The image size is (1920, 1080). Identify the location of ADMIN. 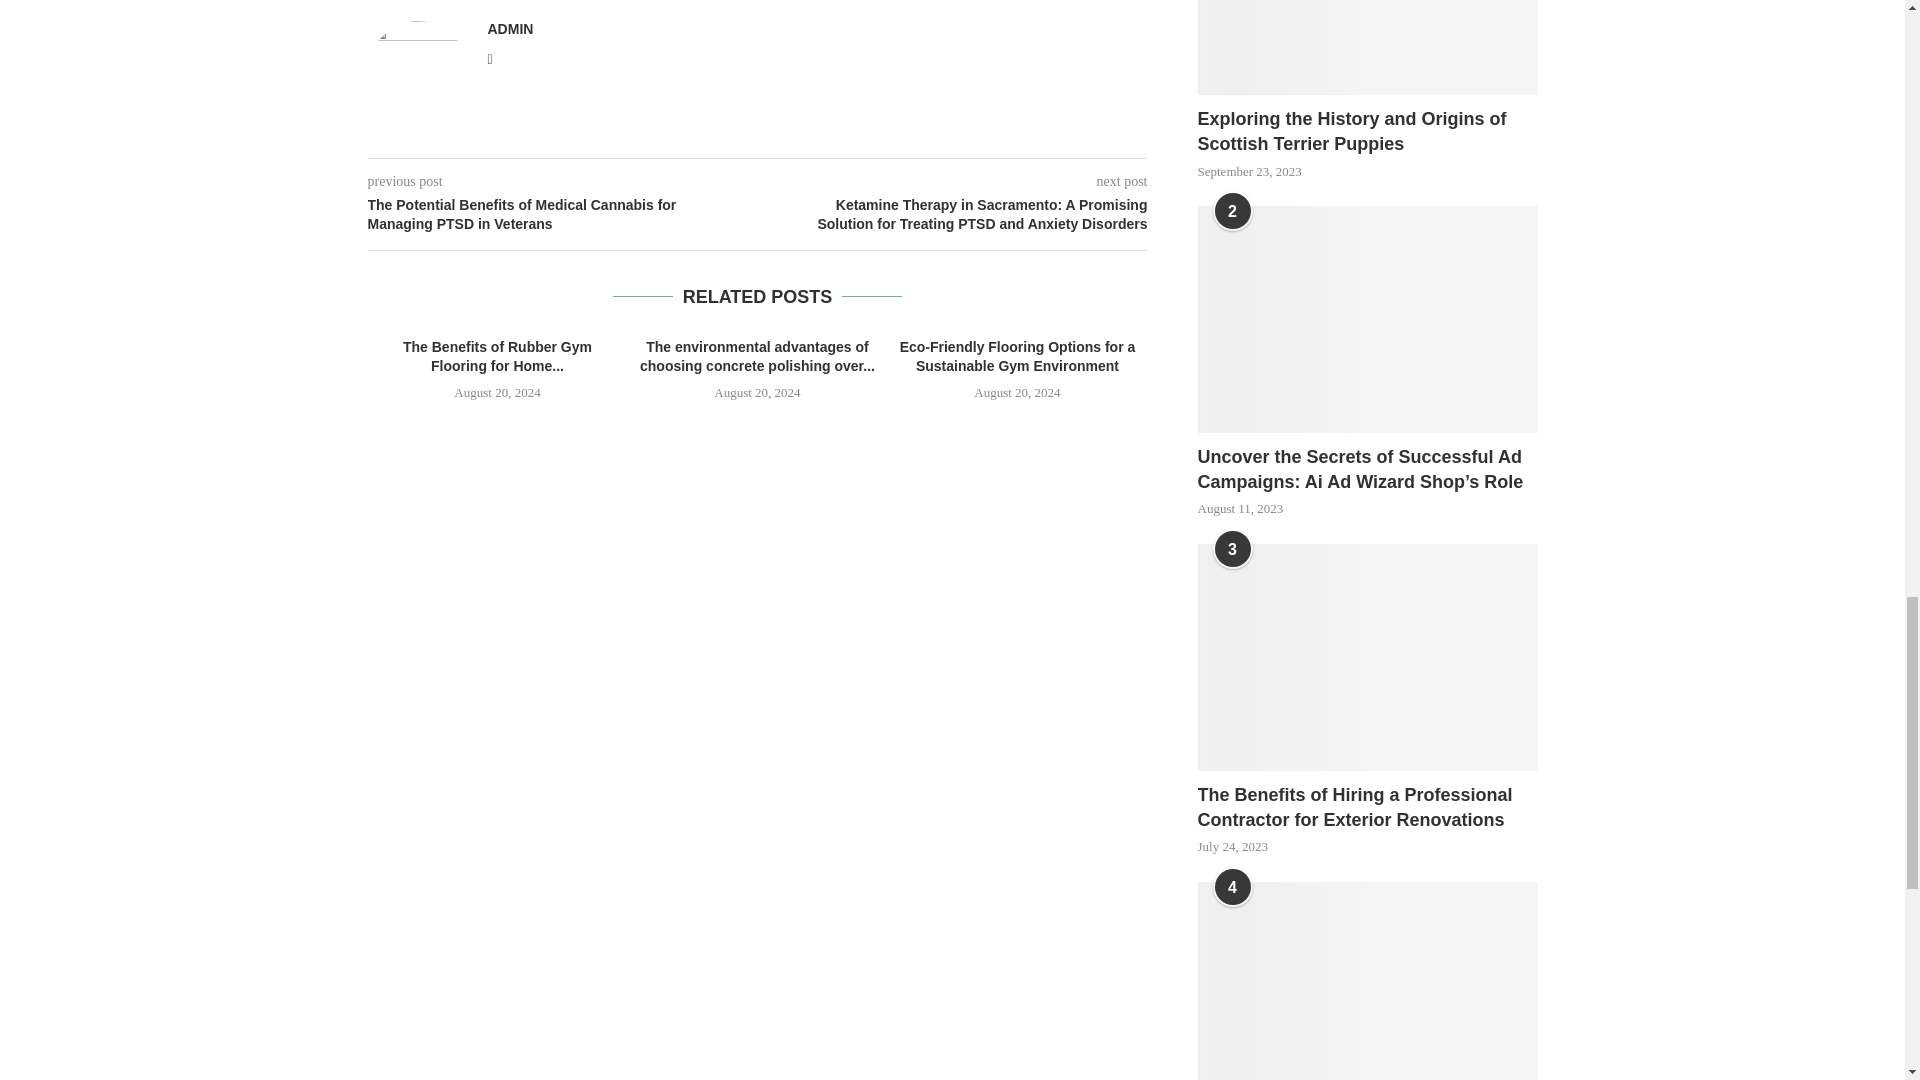
(510, 28).